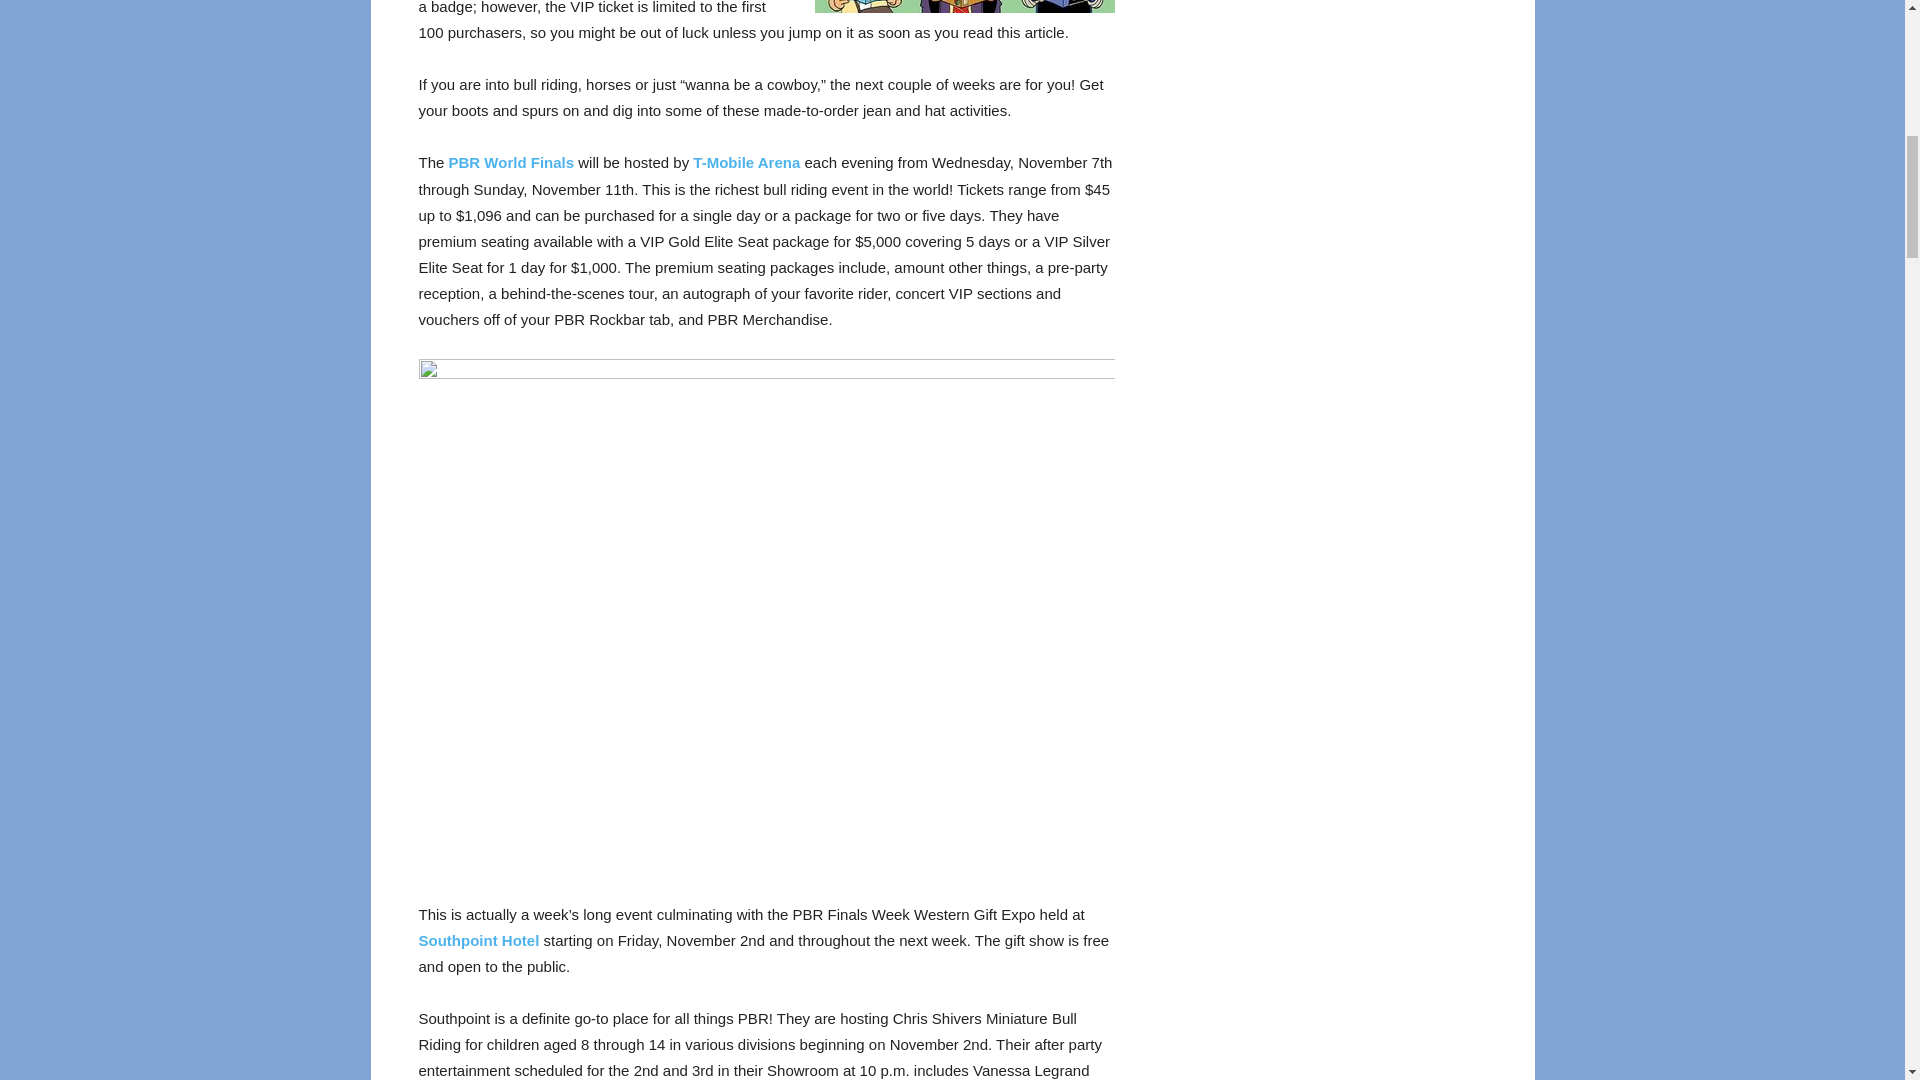  Describe the element at coordinates (512, 162) in the screenshot. I see `PBR World Finals` at that location.